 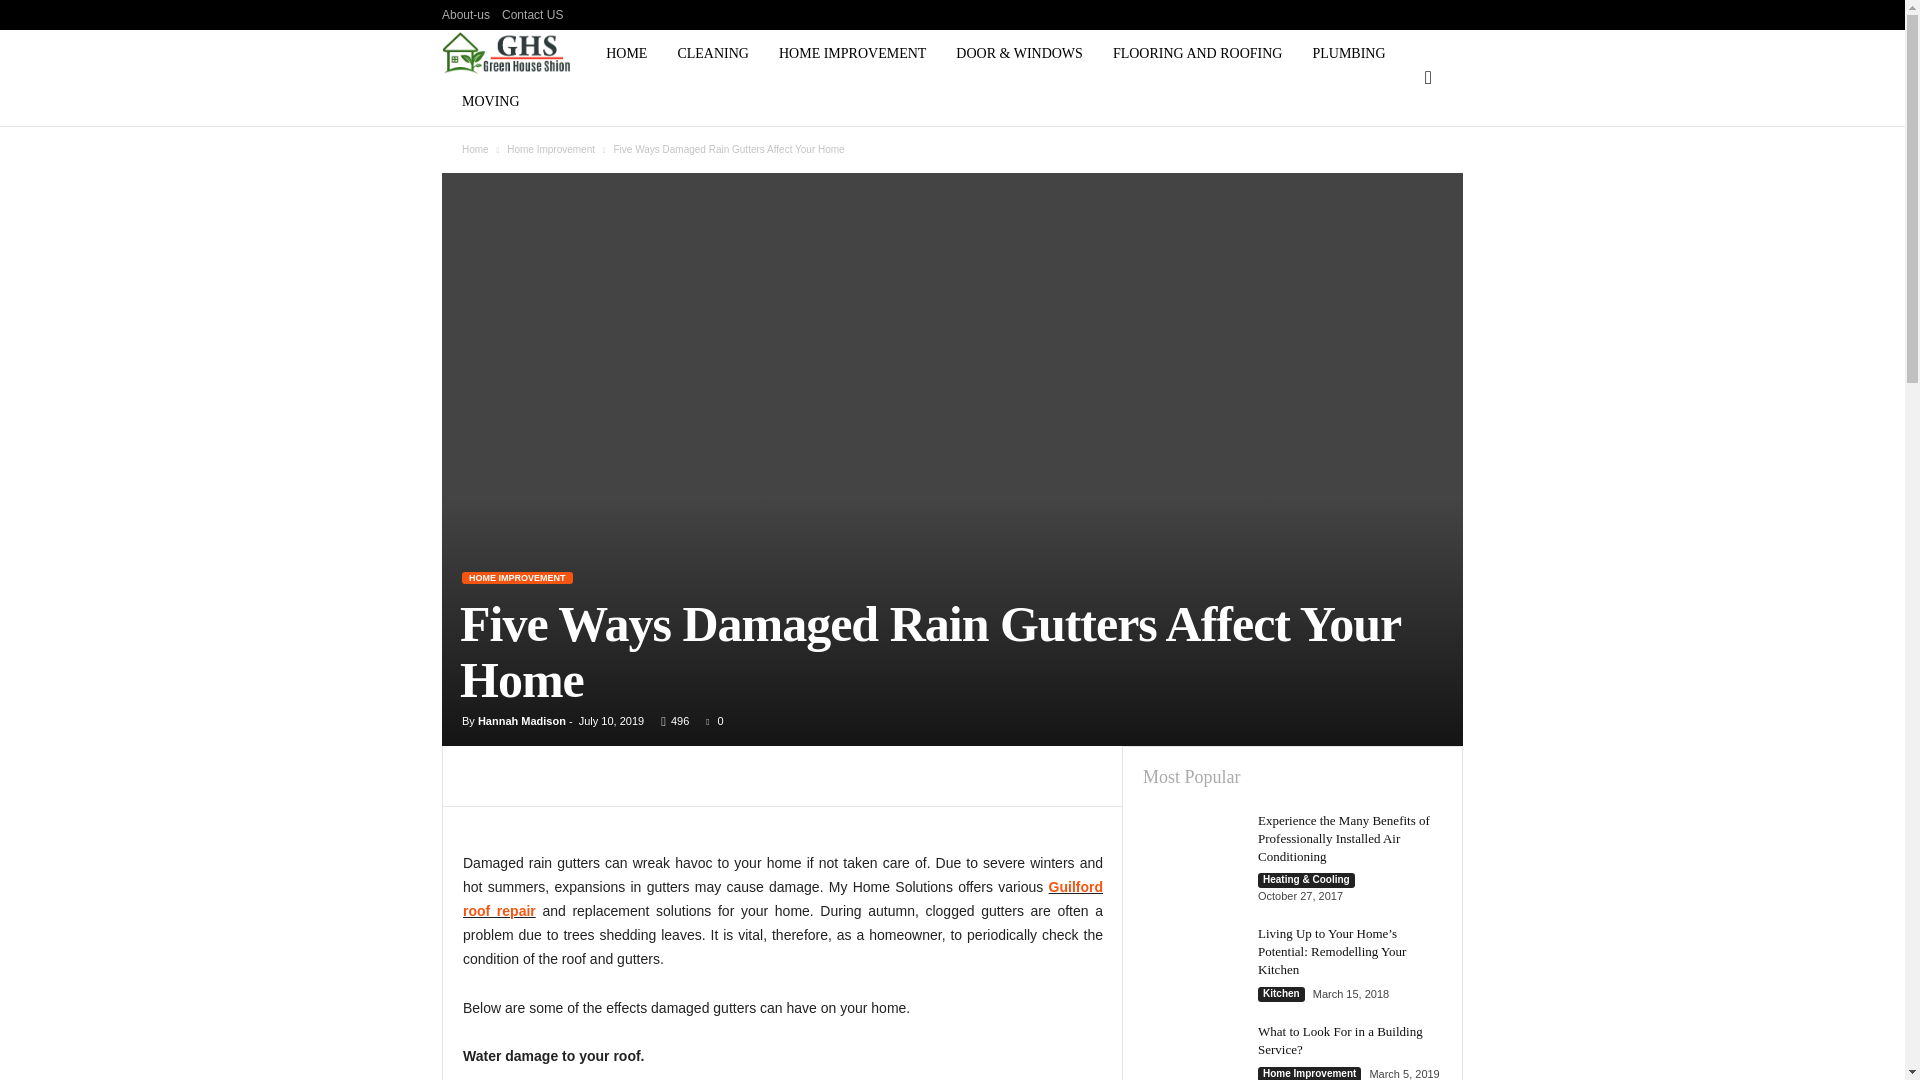 What do you see at coordinates (550, 149) in the screenshot?
I see `Home Improvement` at bounding box center [550, 149].